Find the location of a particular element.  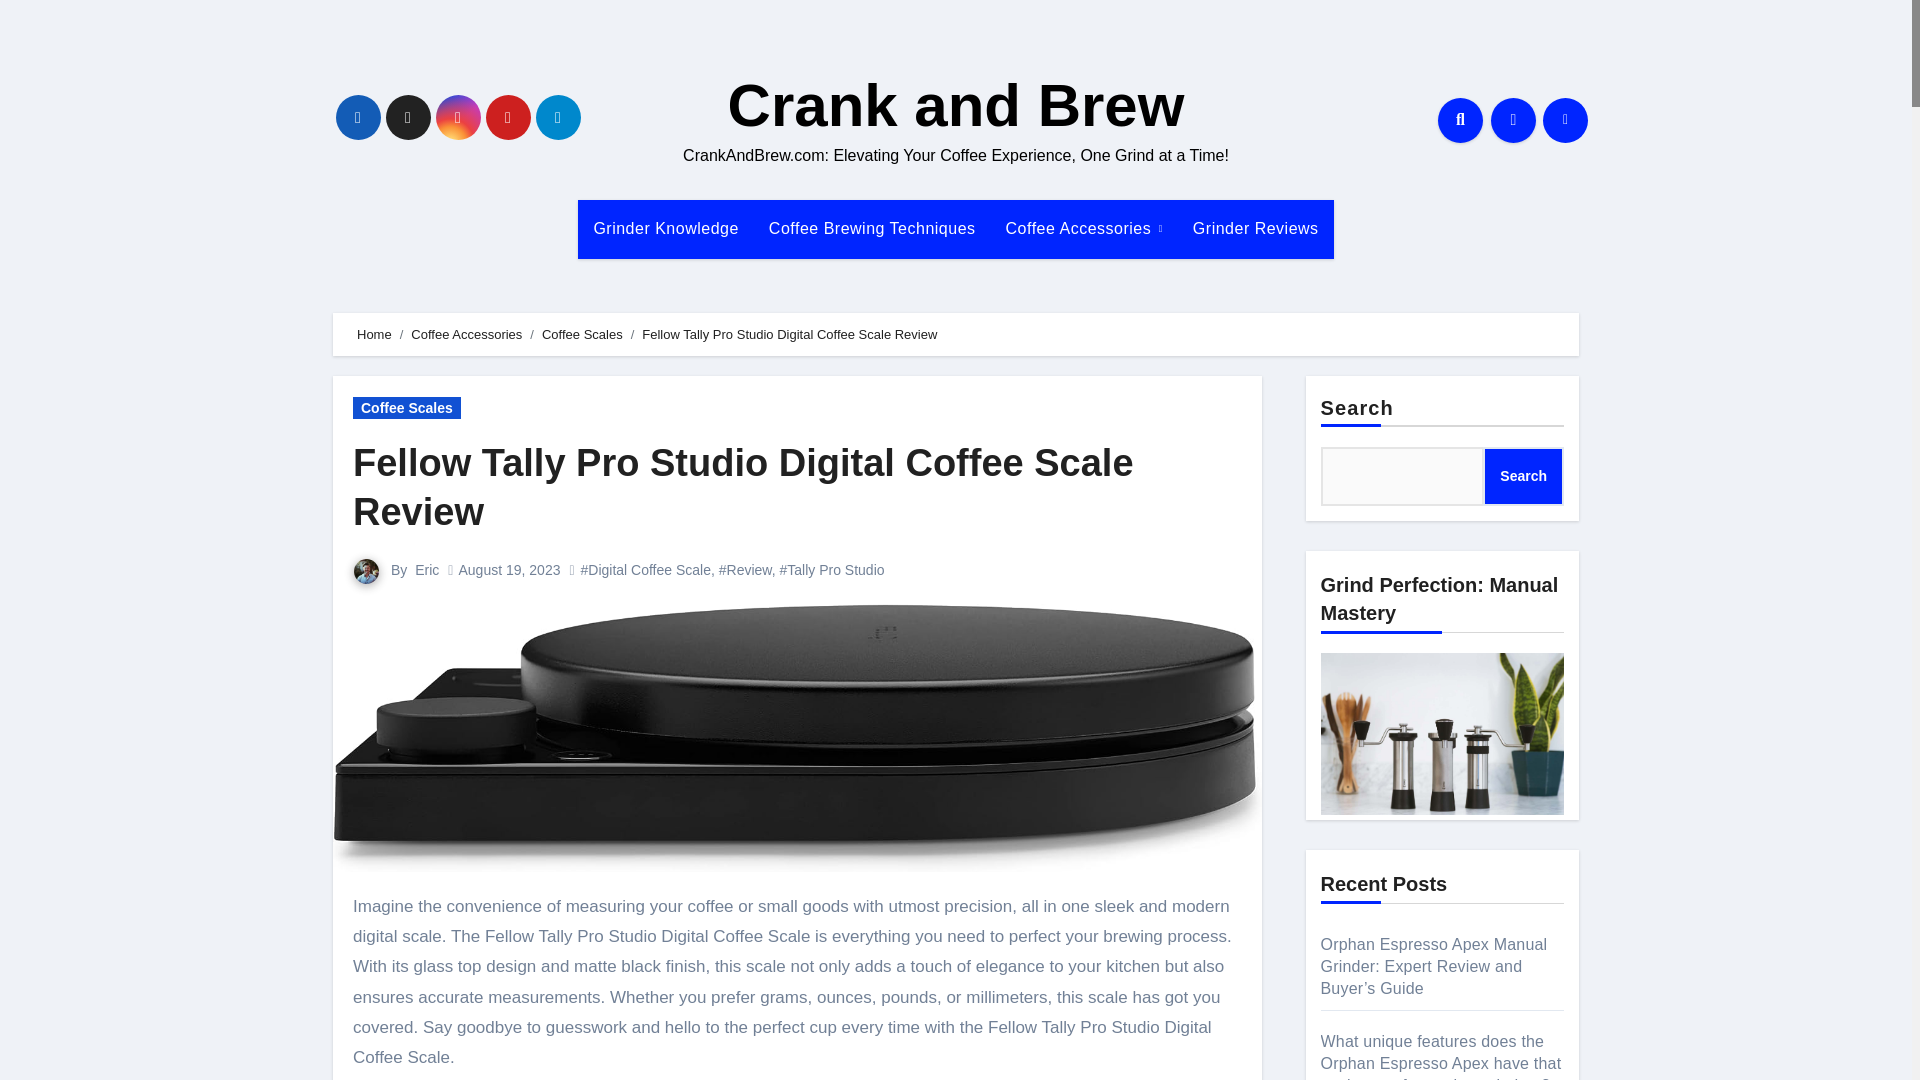

Eric is located at coordinates (426, 569).